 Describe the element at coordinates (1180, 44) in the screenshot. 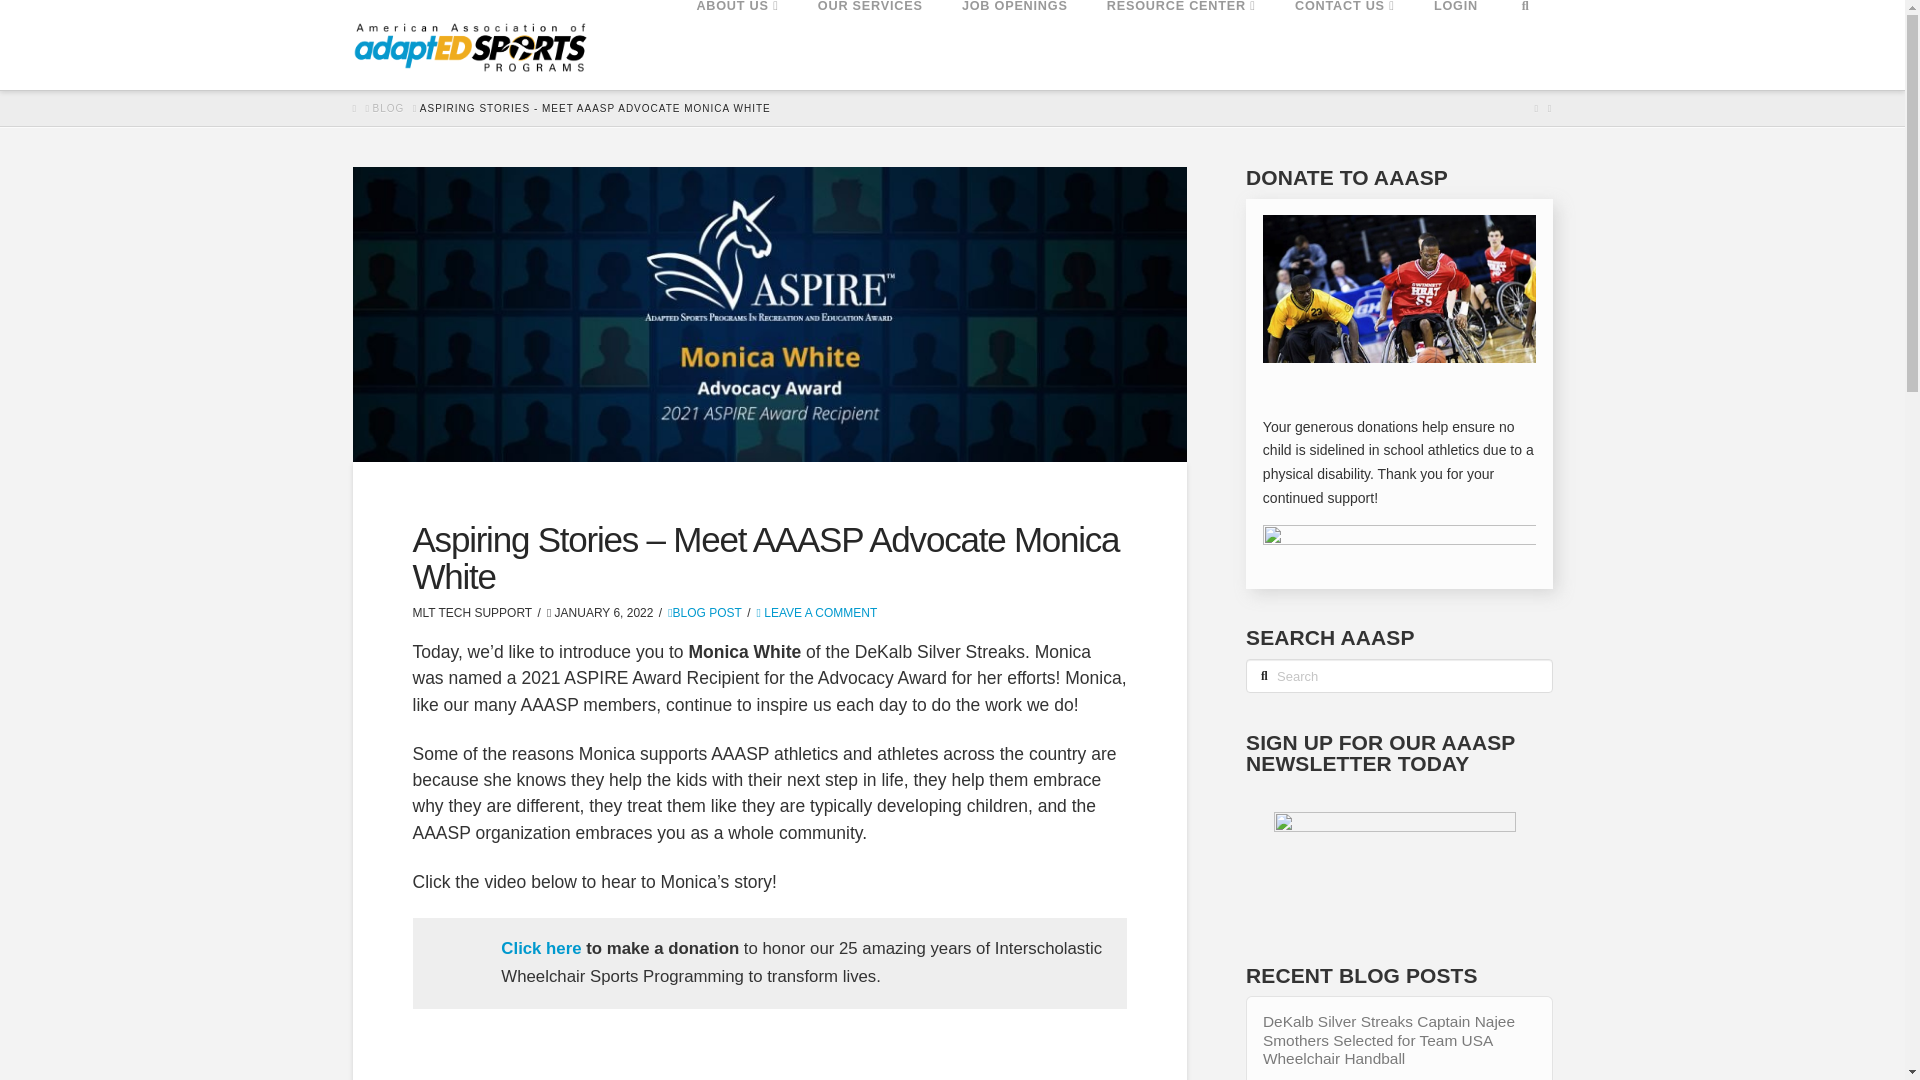

I see `RESOURCE CENTER` at that location.